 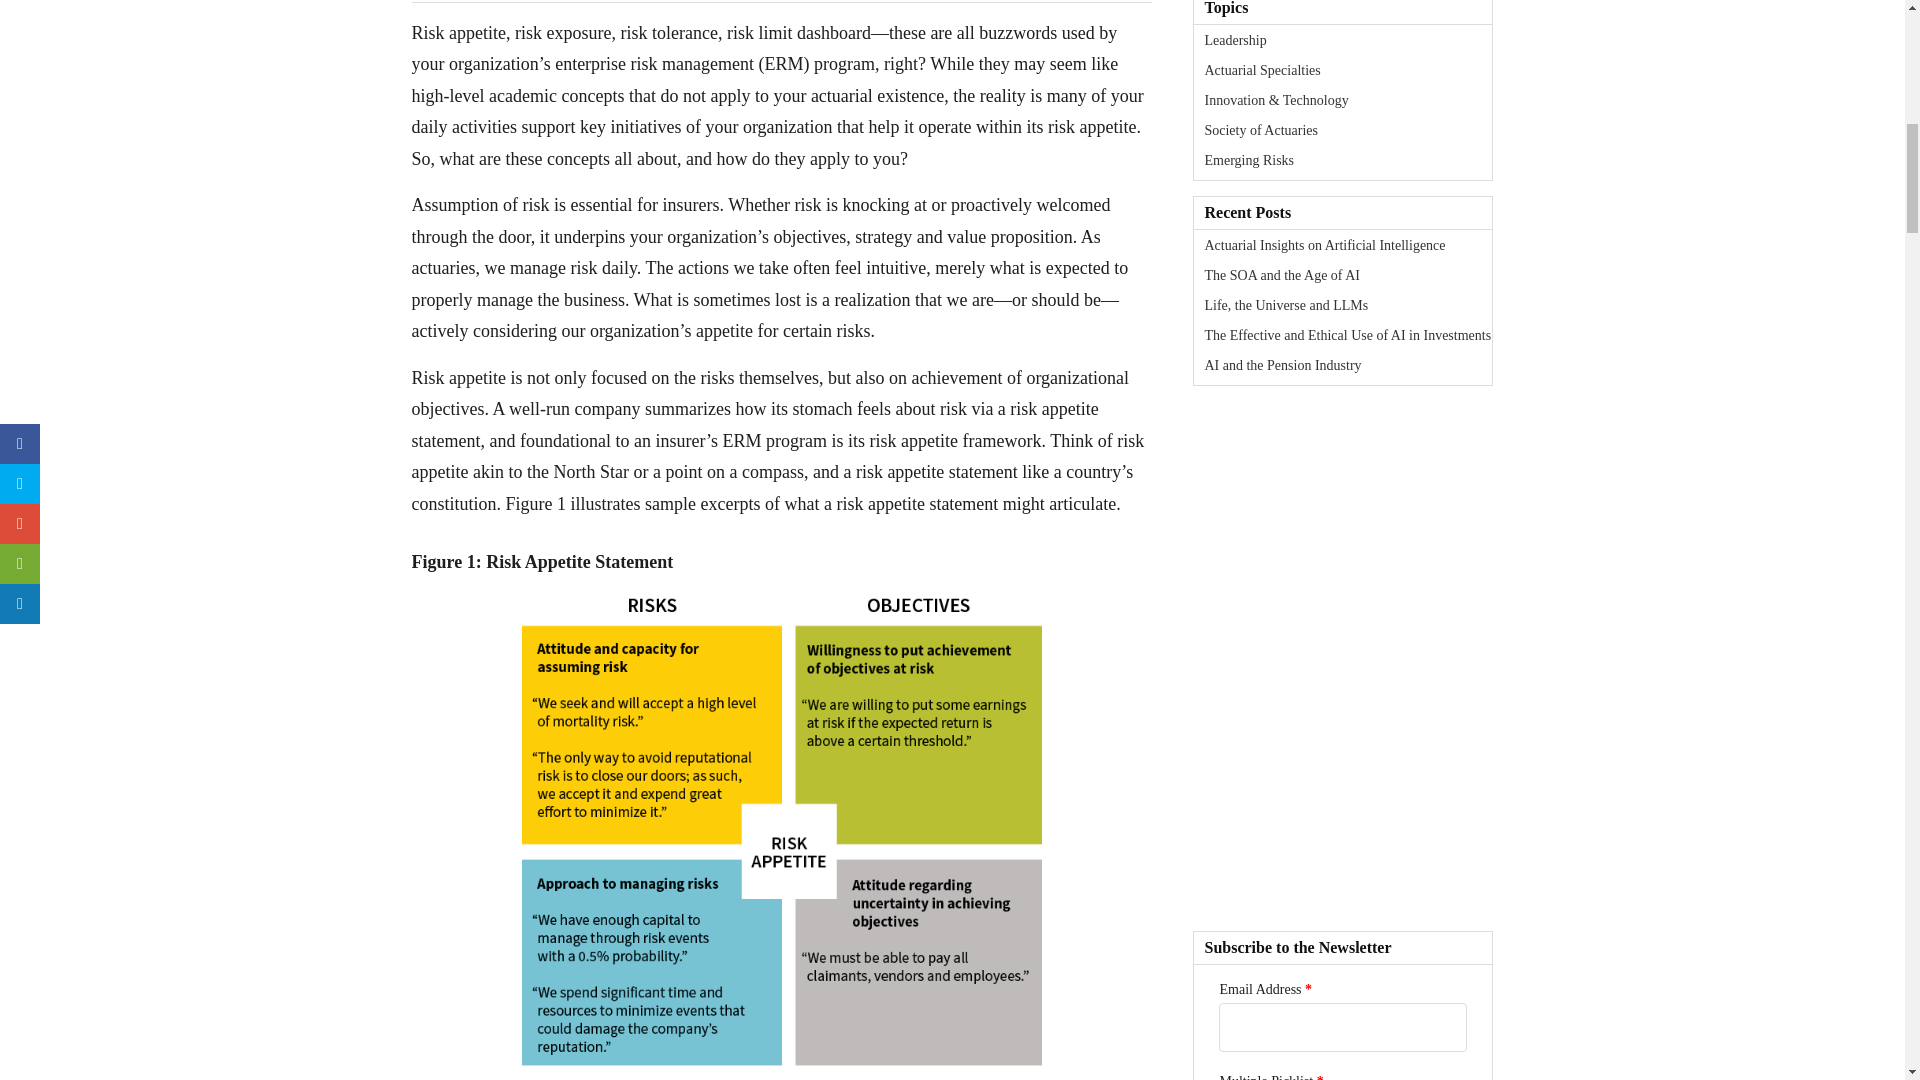 What do you see at coordinates (1342, 790) in the screenshot?
I see `3rd party ad content` at bounding box center [1342, 790].